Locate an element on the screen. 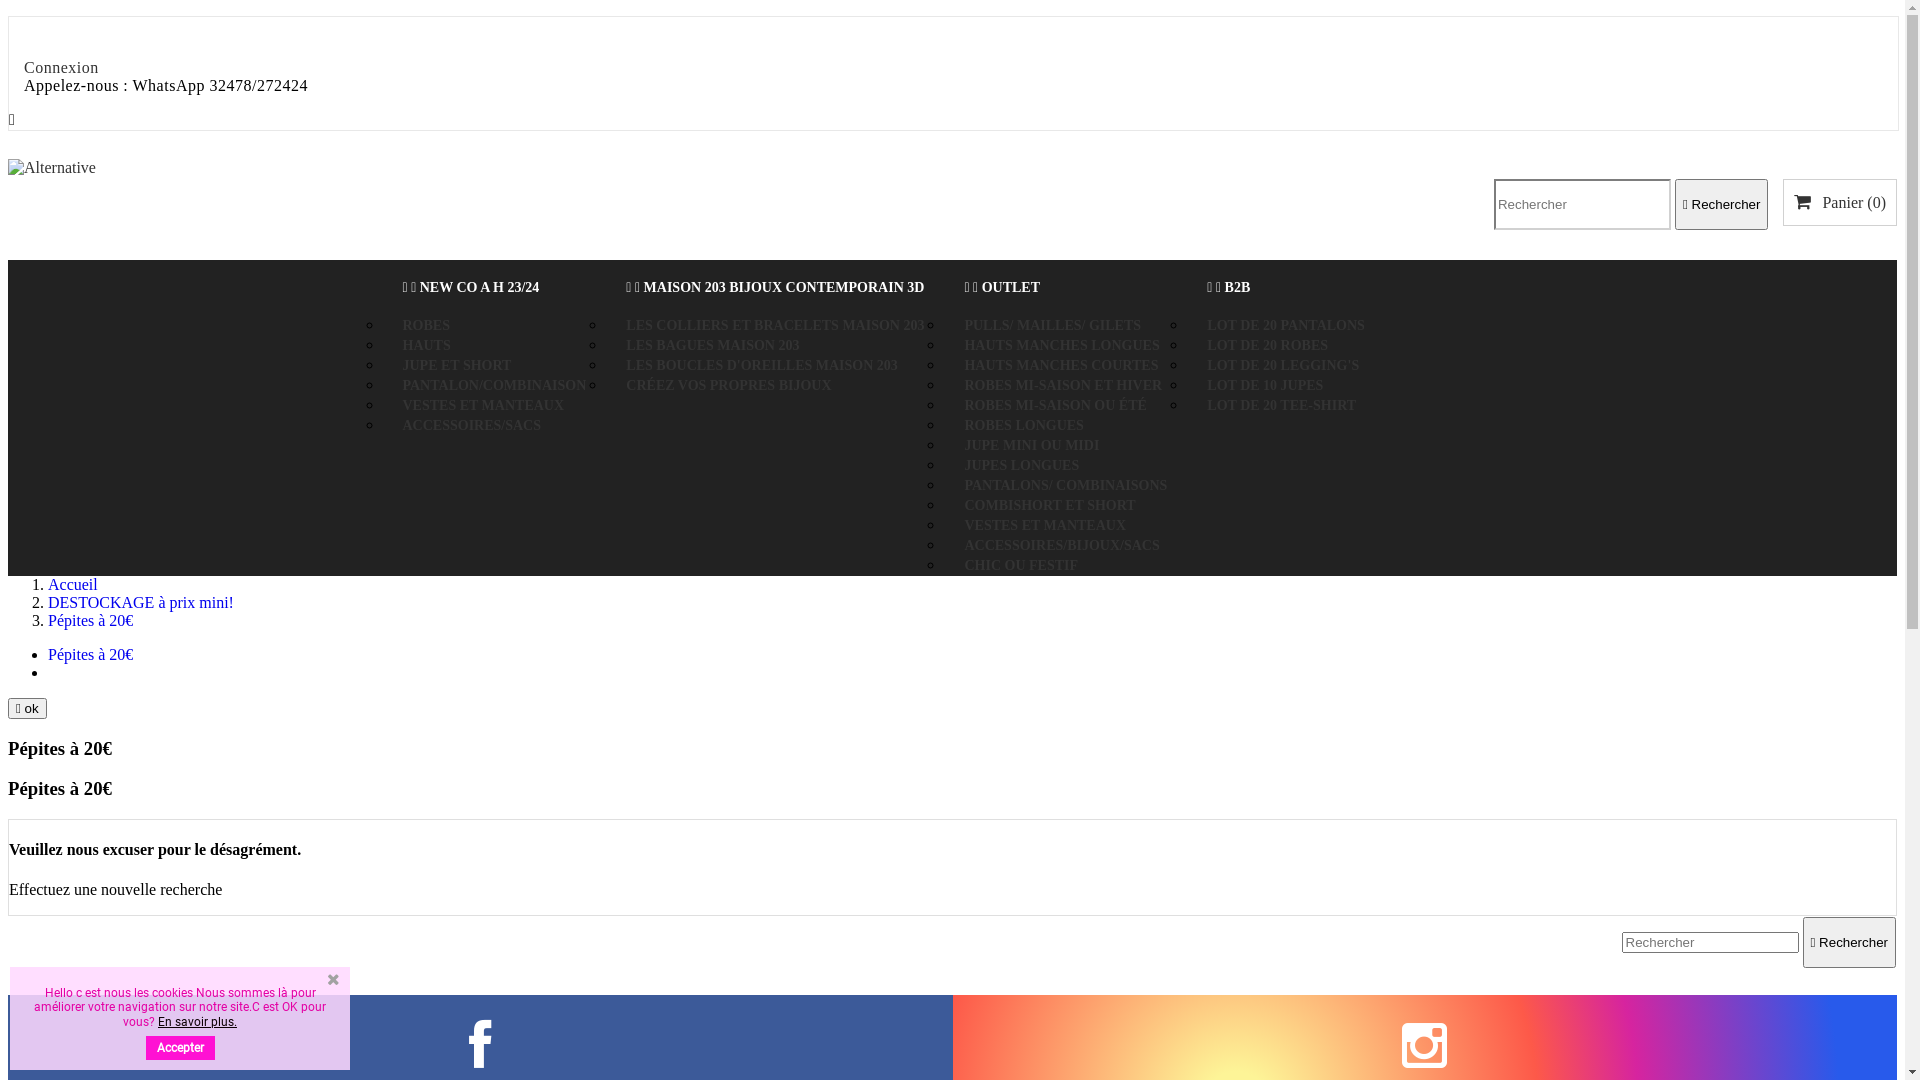 The width and height of the screenshot is (1920, 1080). JUPE MINI OU MIDI is located at coordinates (1032, 446).